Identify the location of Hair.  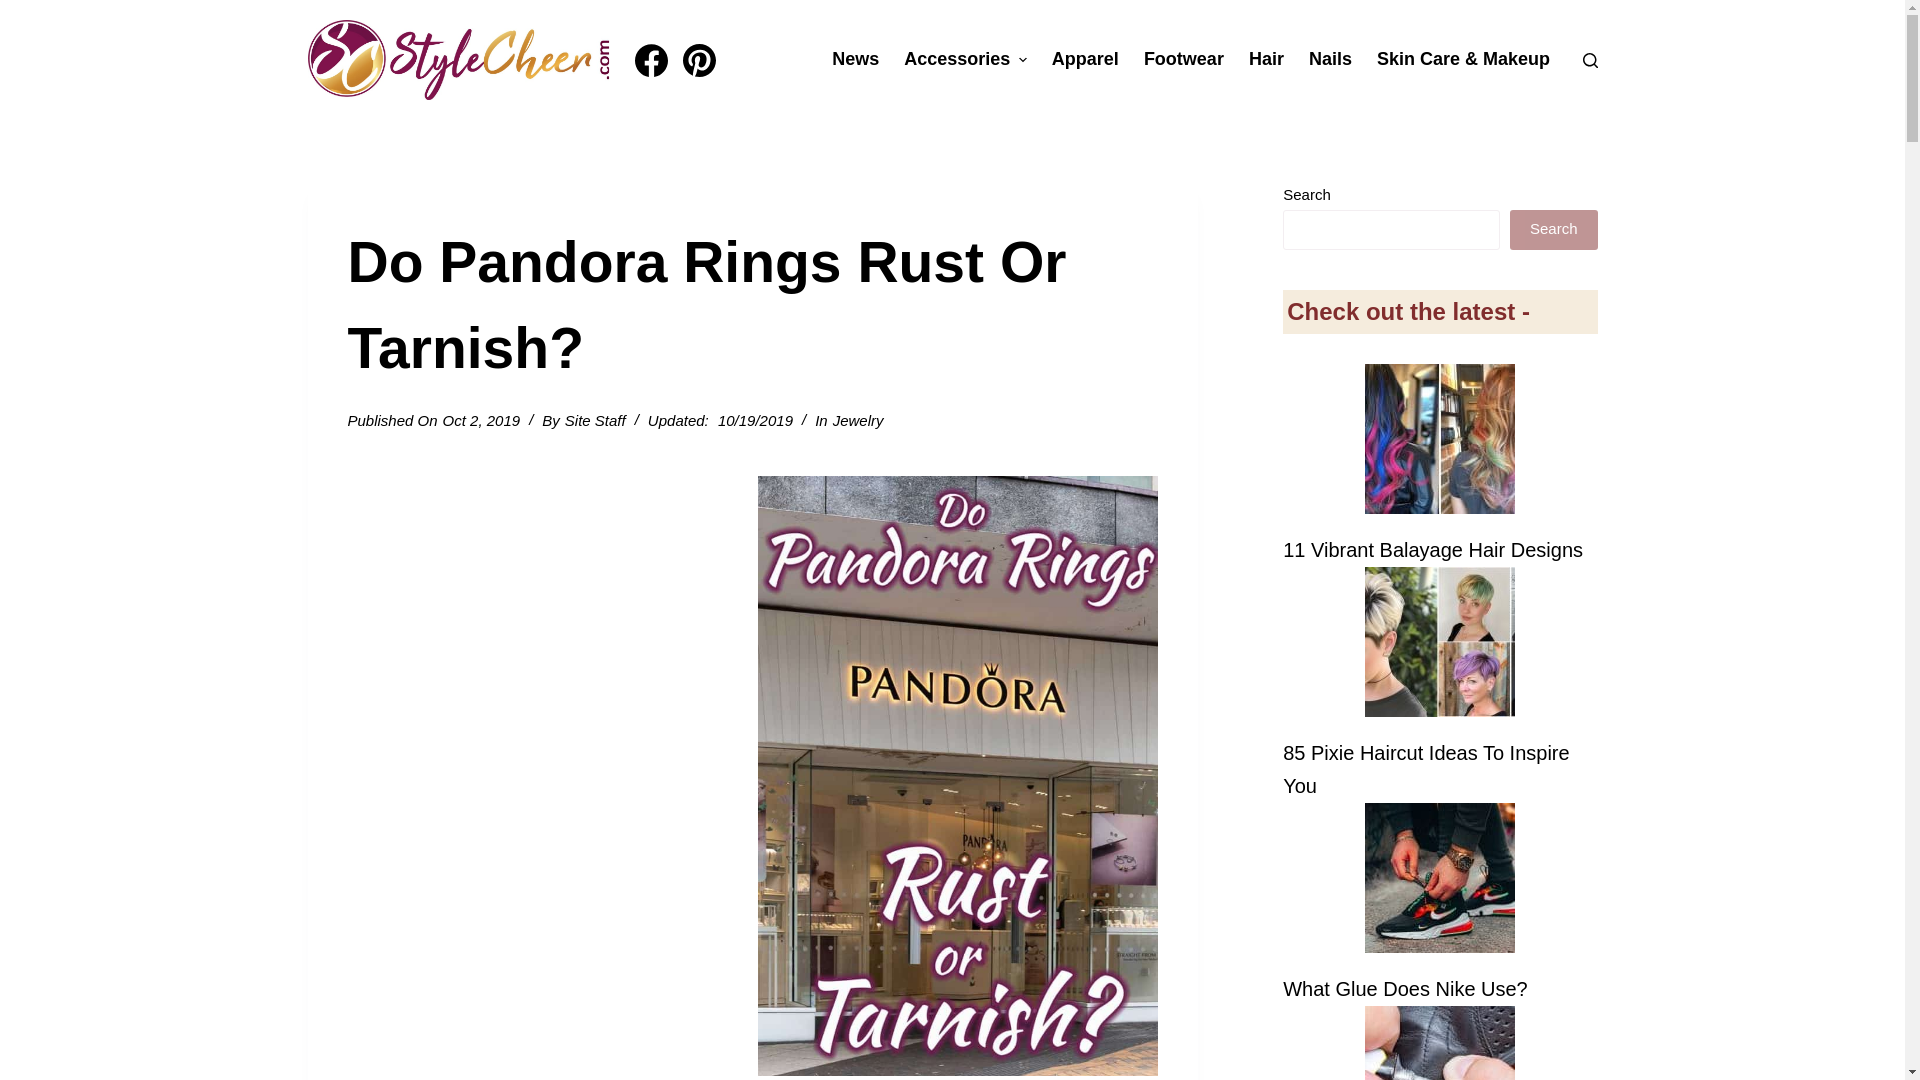
(1266, 60).